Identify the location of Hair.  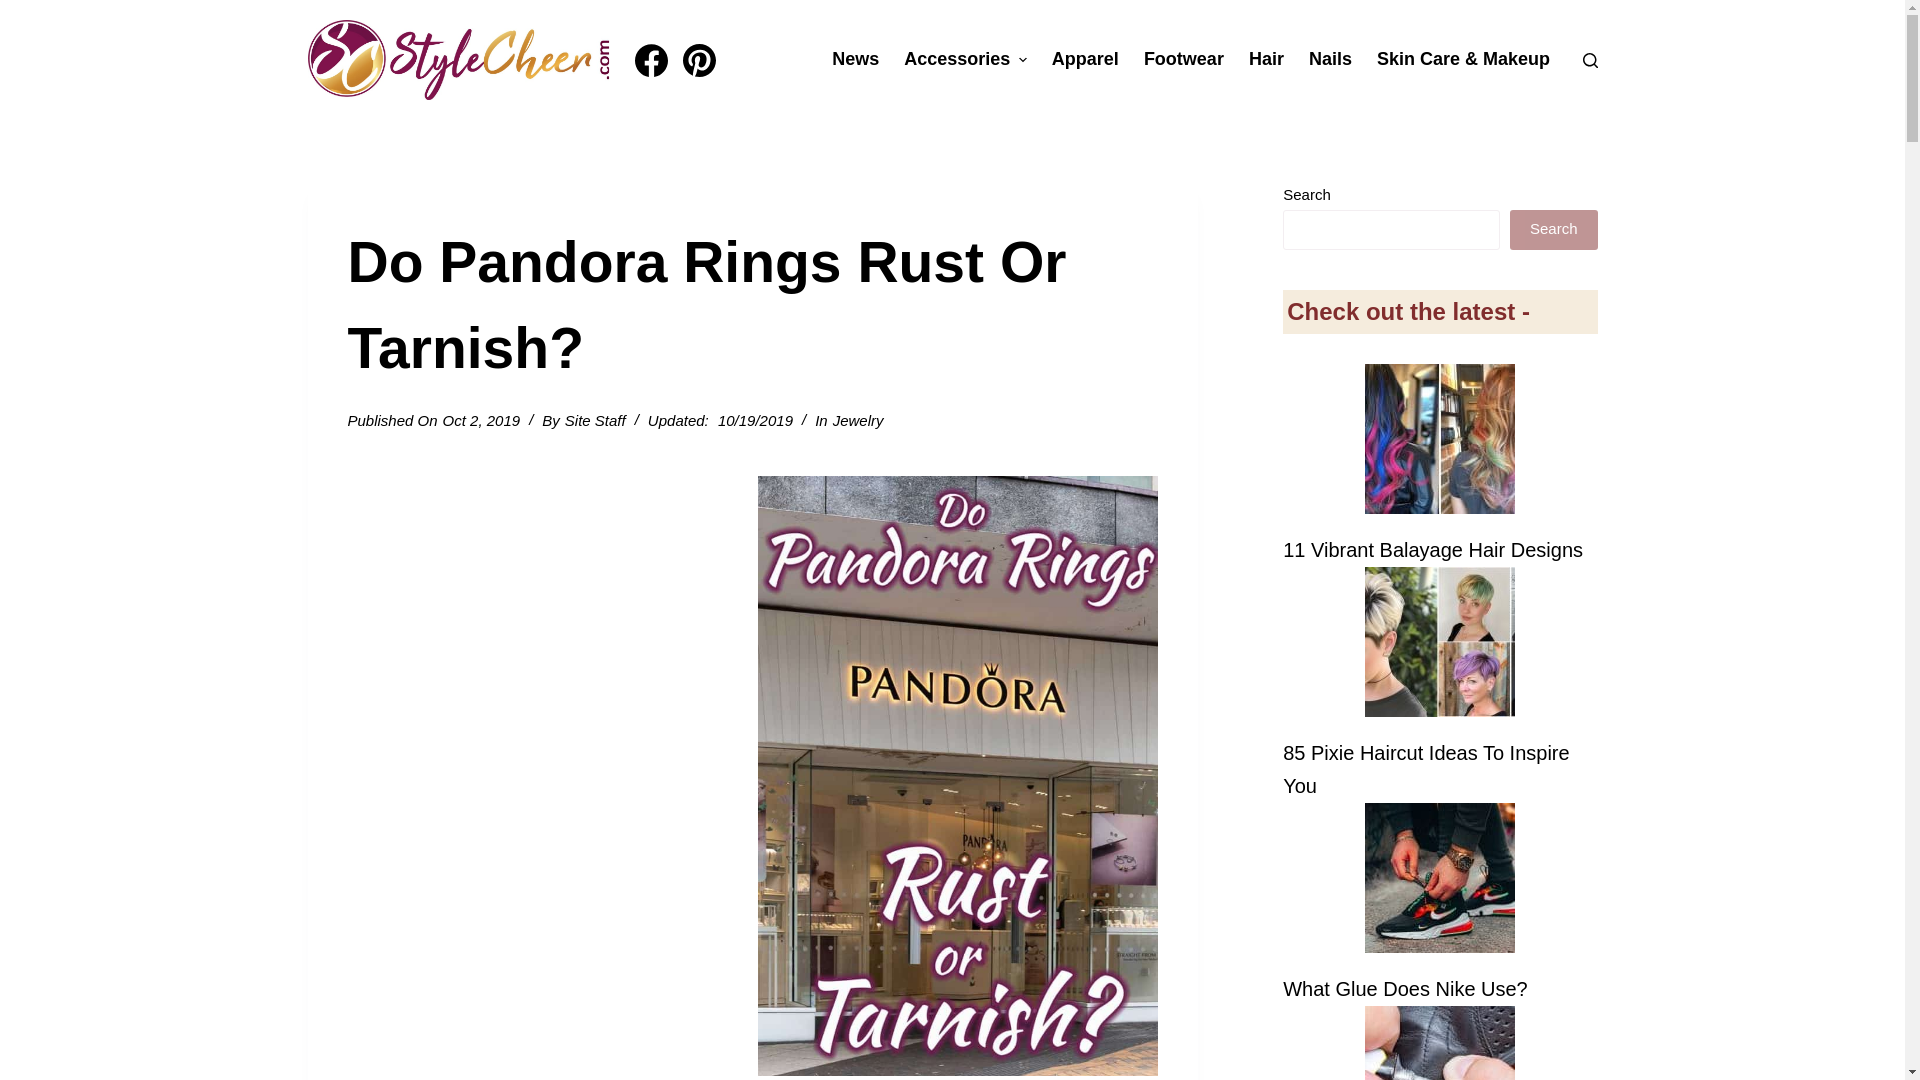
(1266, 60).